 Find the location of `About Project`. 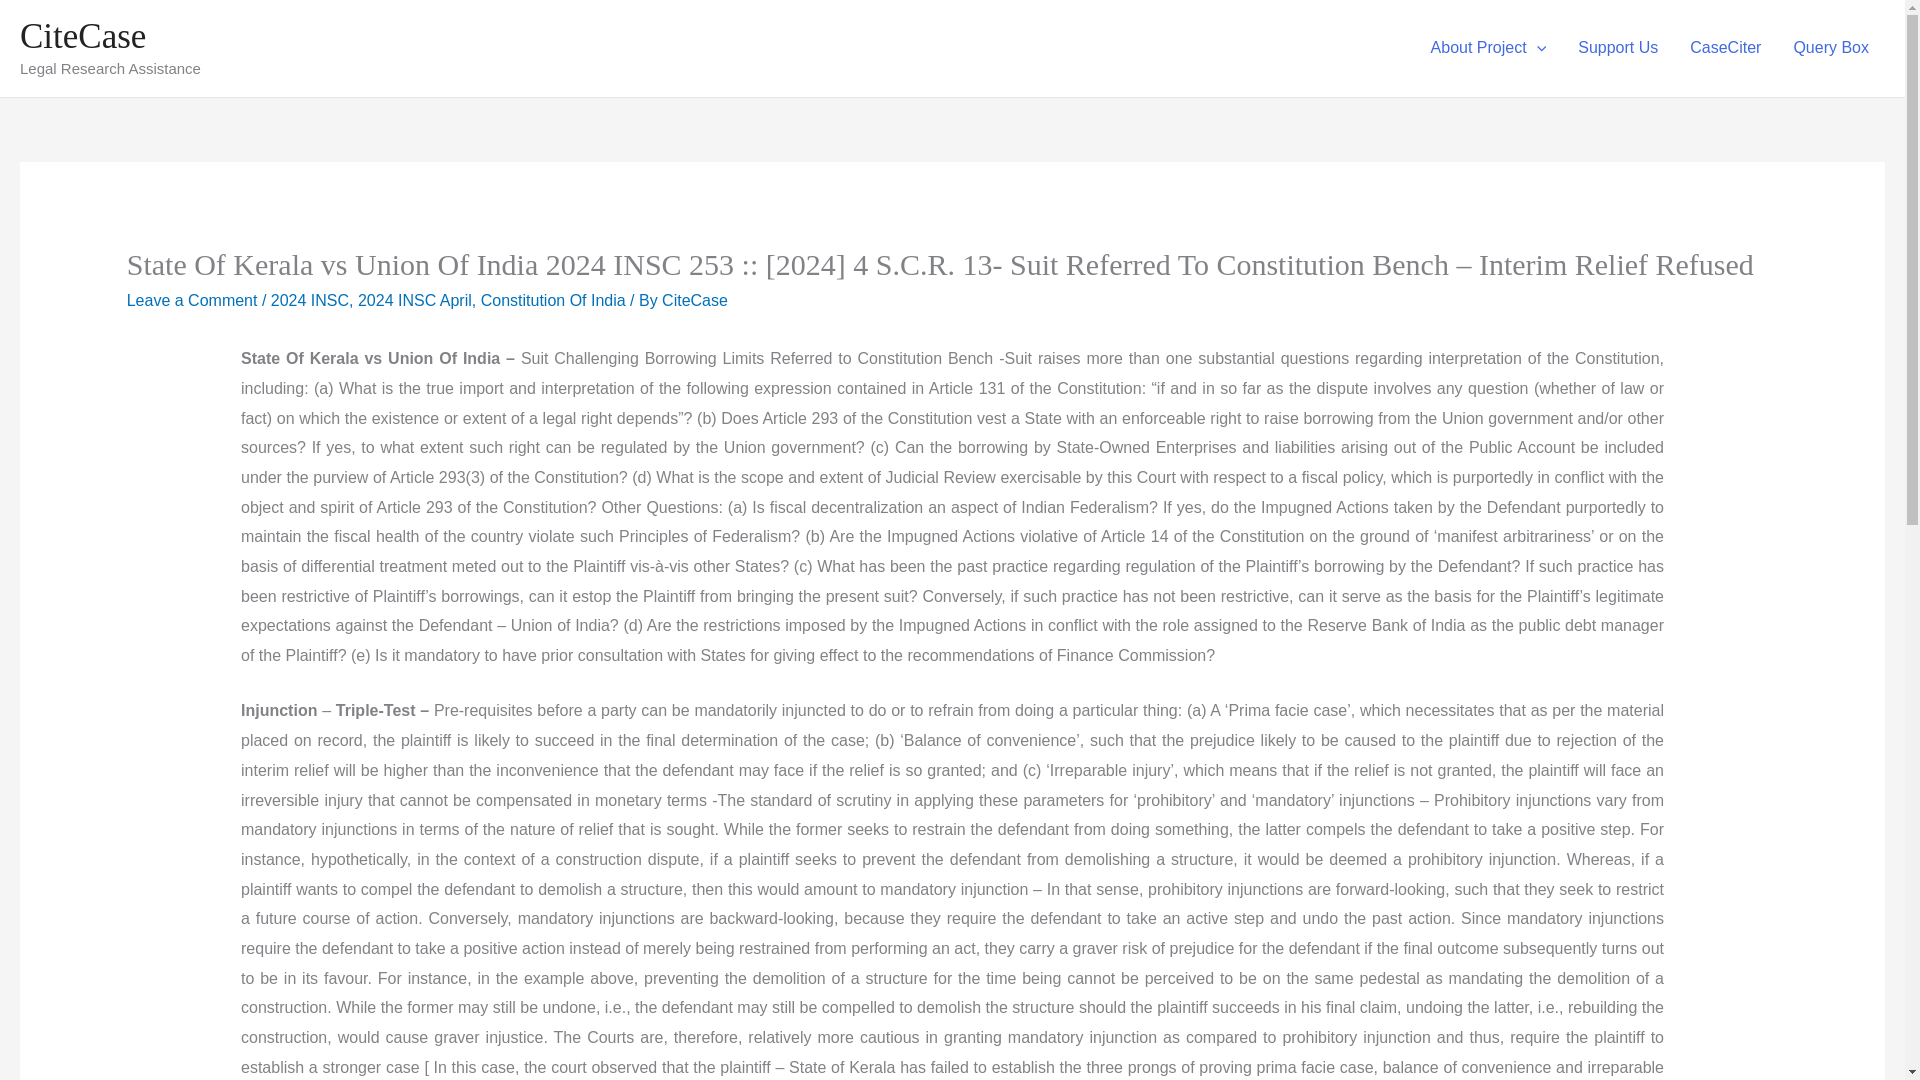

About Project is located at coordinates (1488, 47).